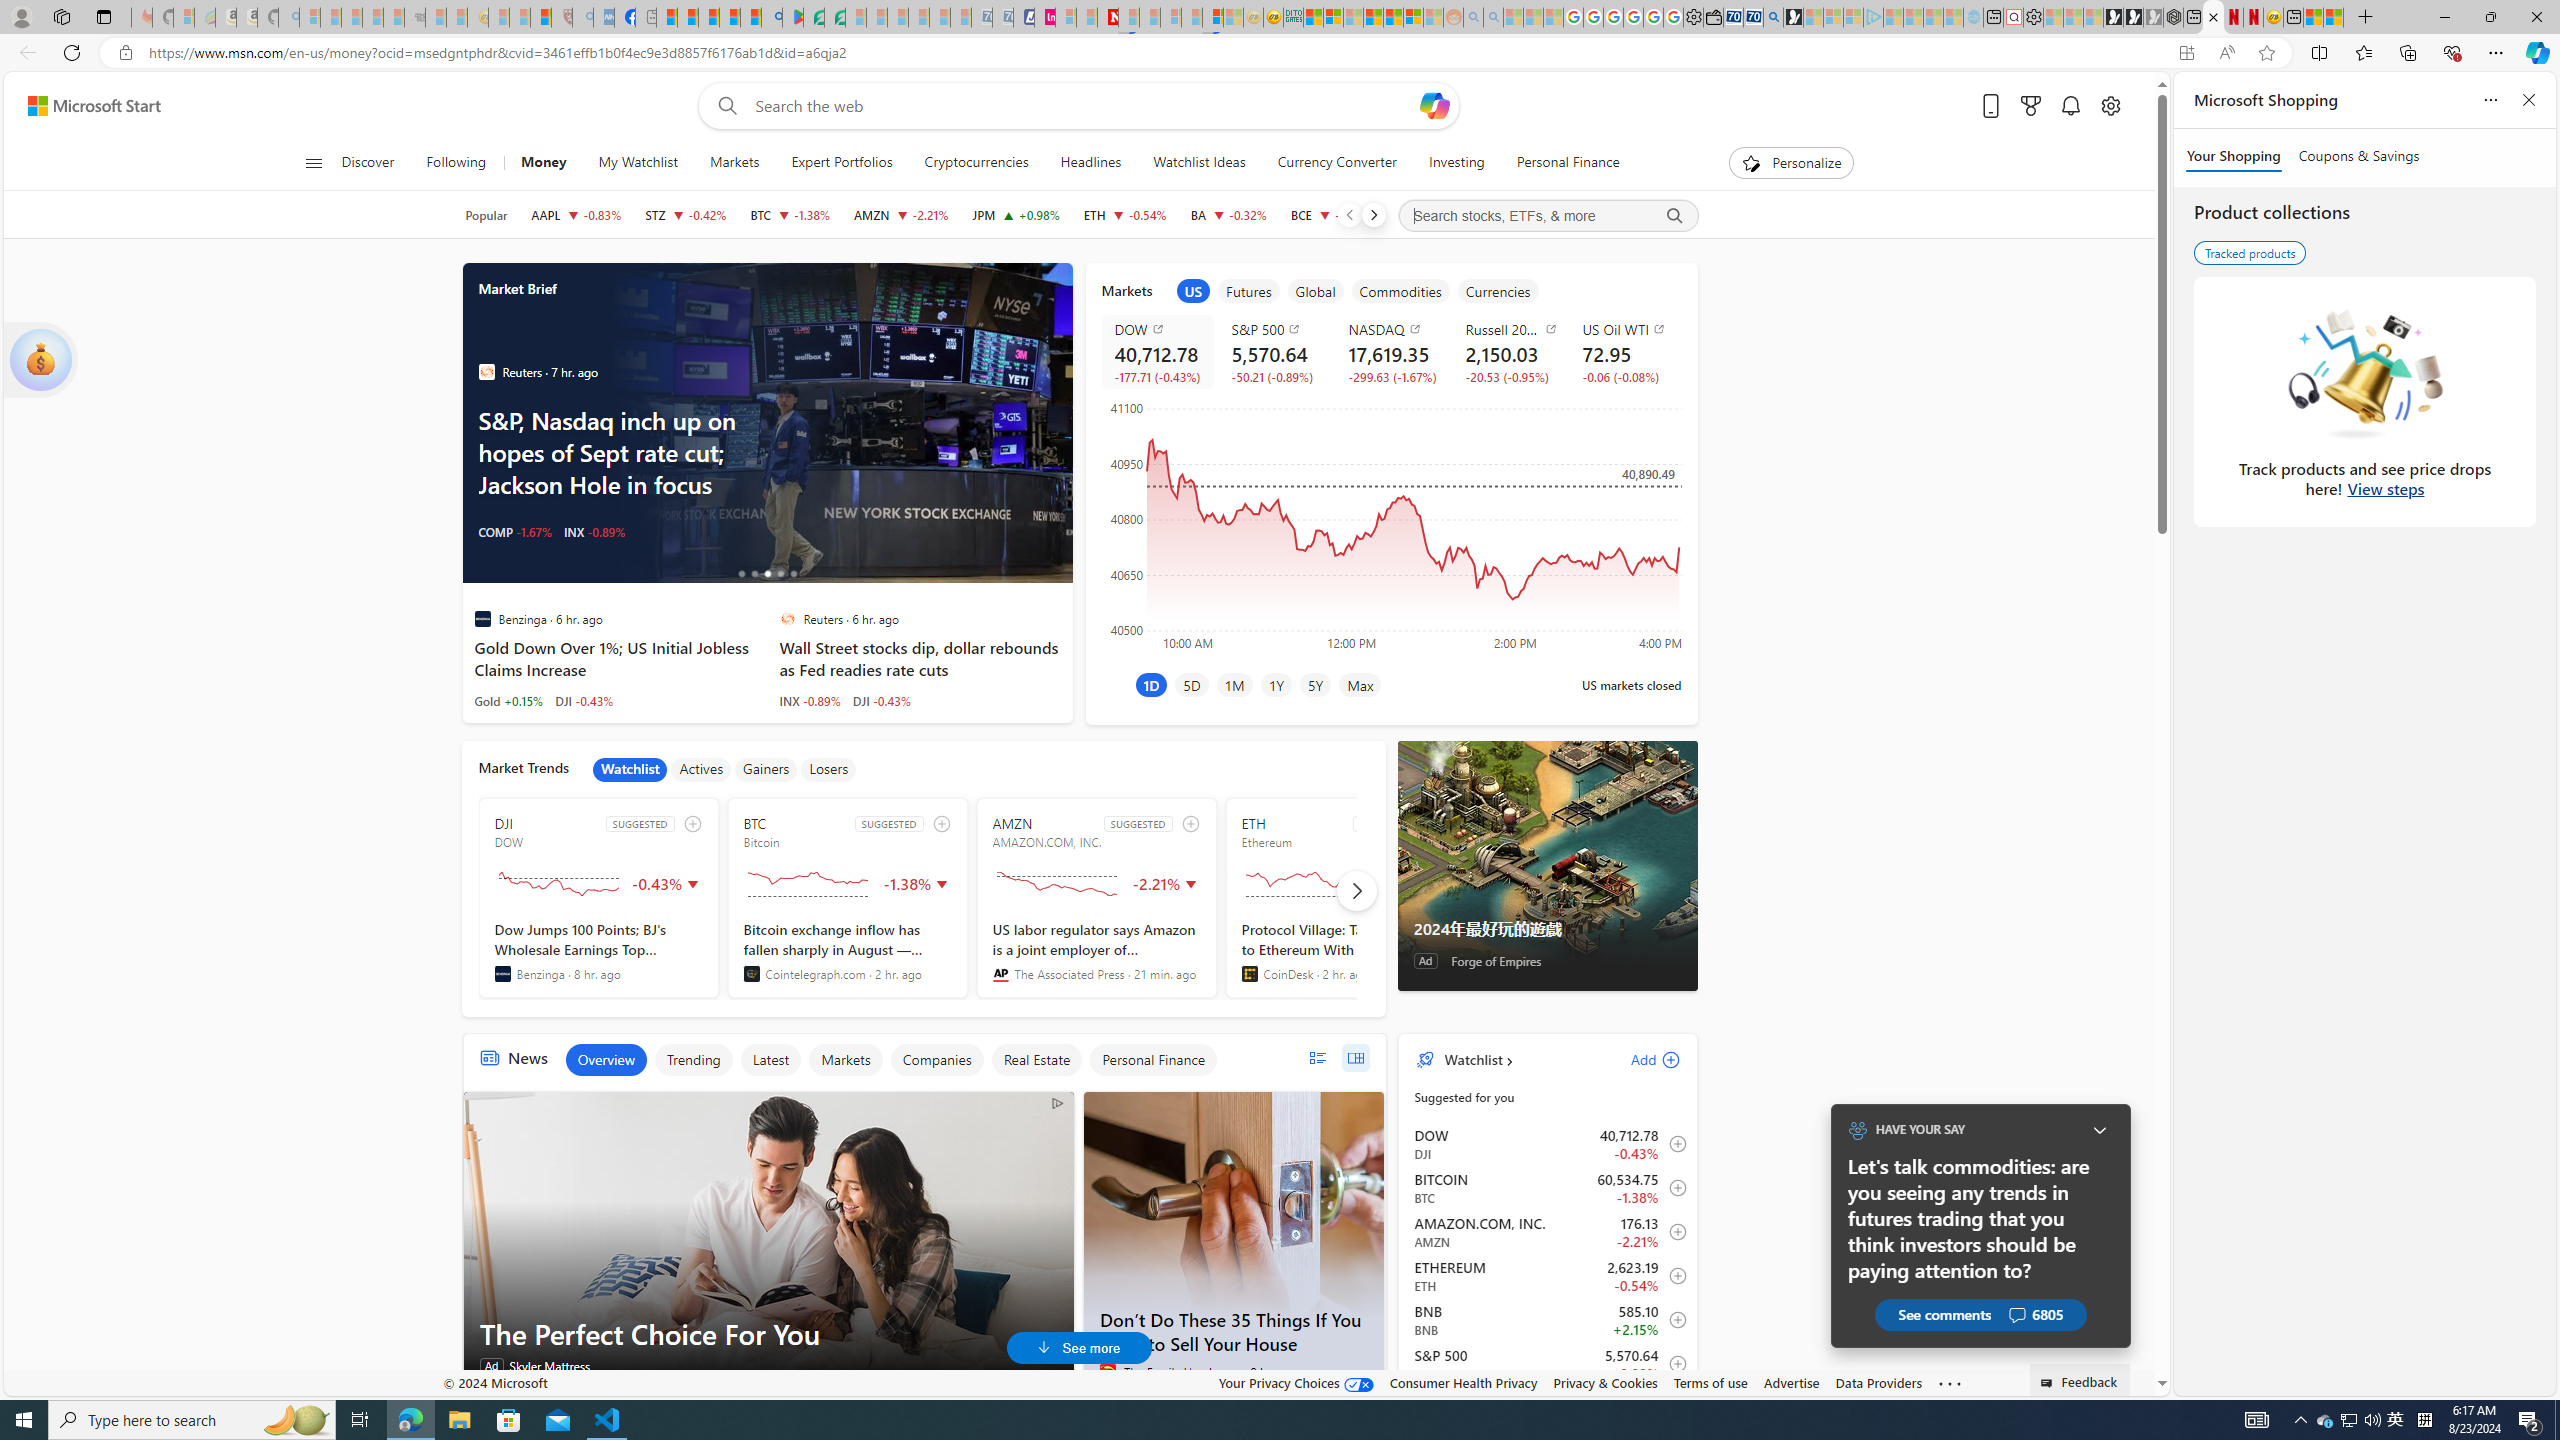  What do you see at coordinates (1150, 684) in the screenshot?
I see `1D` at bounding box center [1150, 684].